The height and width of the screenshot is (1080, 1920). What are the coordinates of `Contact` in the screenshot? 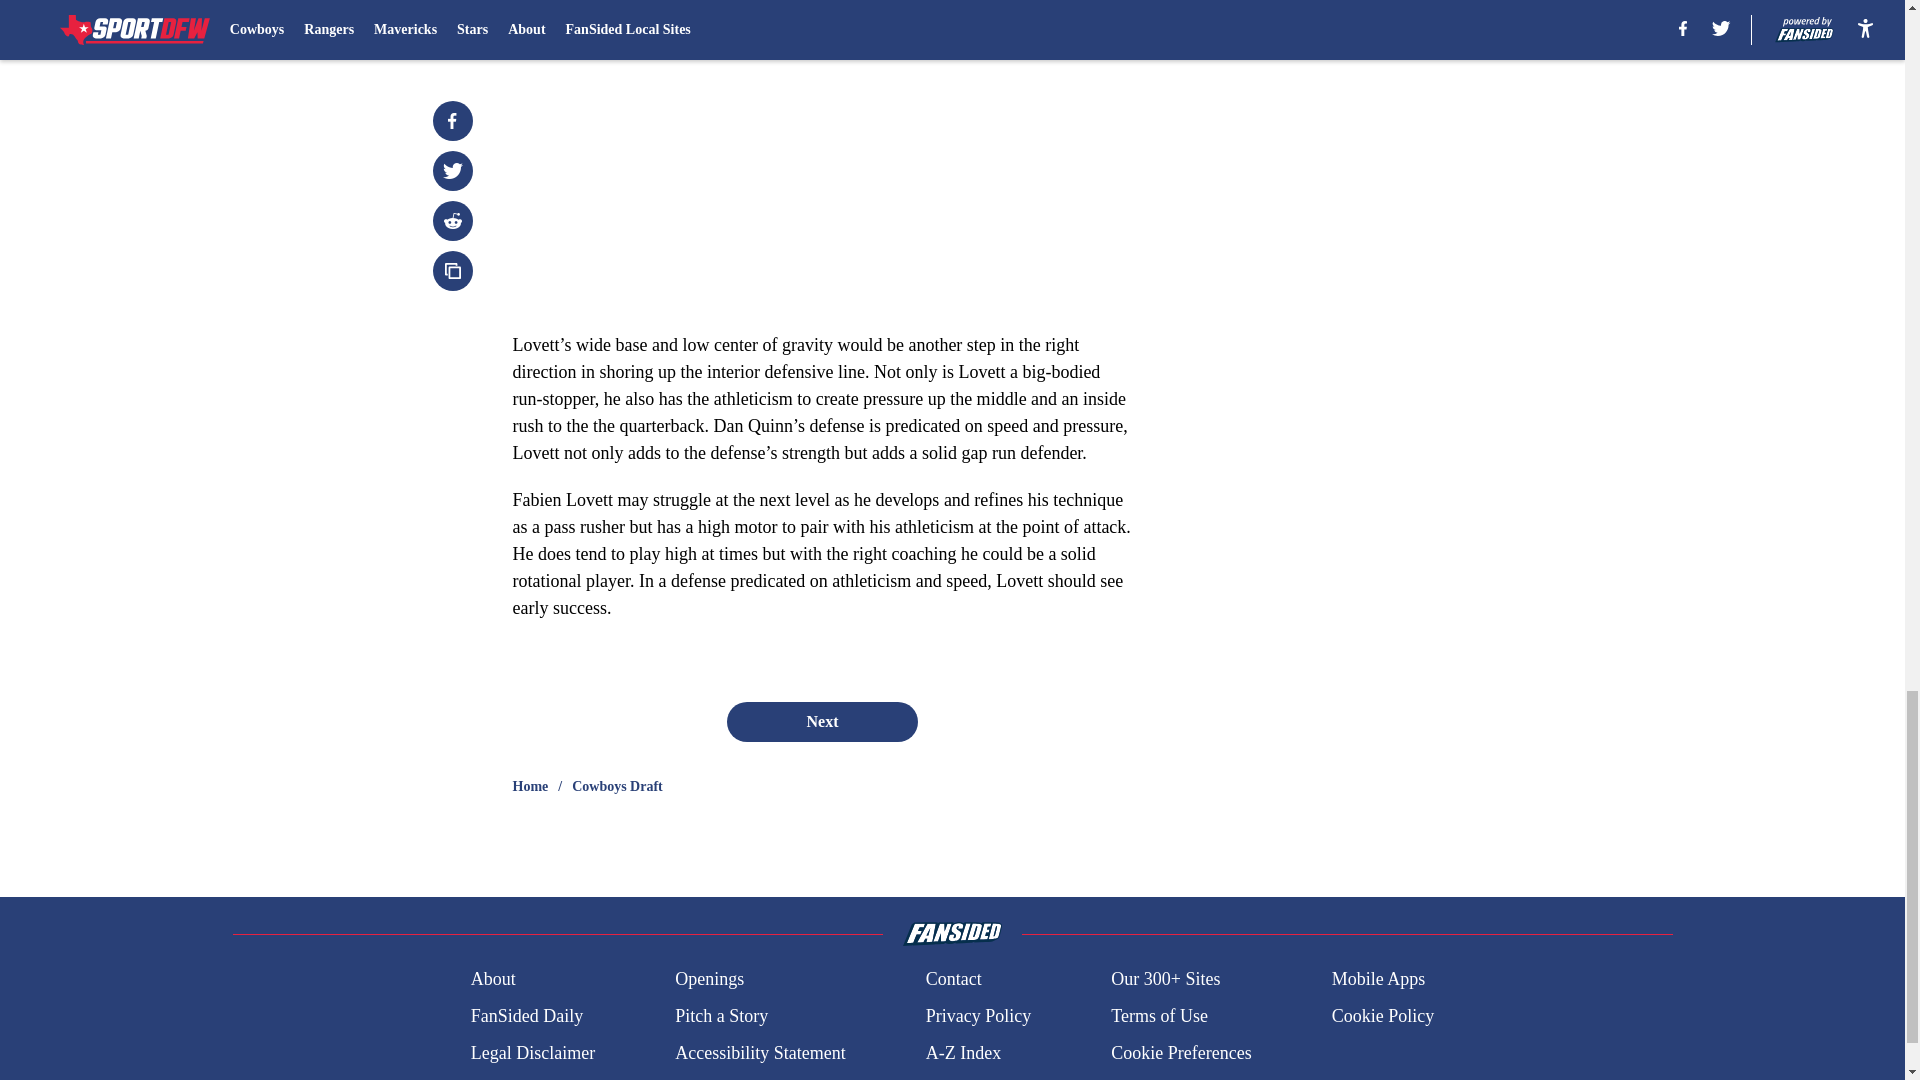 It's located at (953, 978).